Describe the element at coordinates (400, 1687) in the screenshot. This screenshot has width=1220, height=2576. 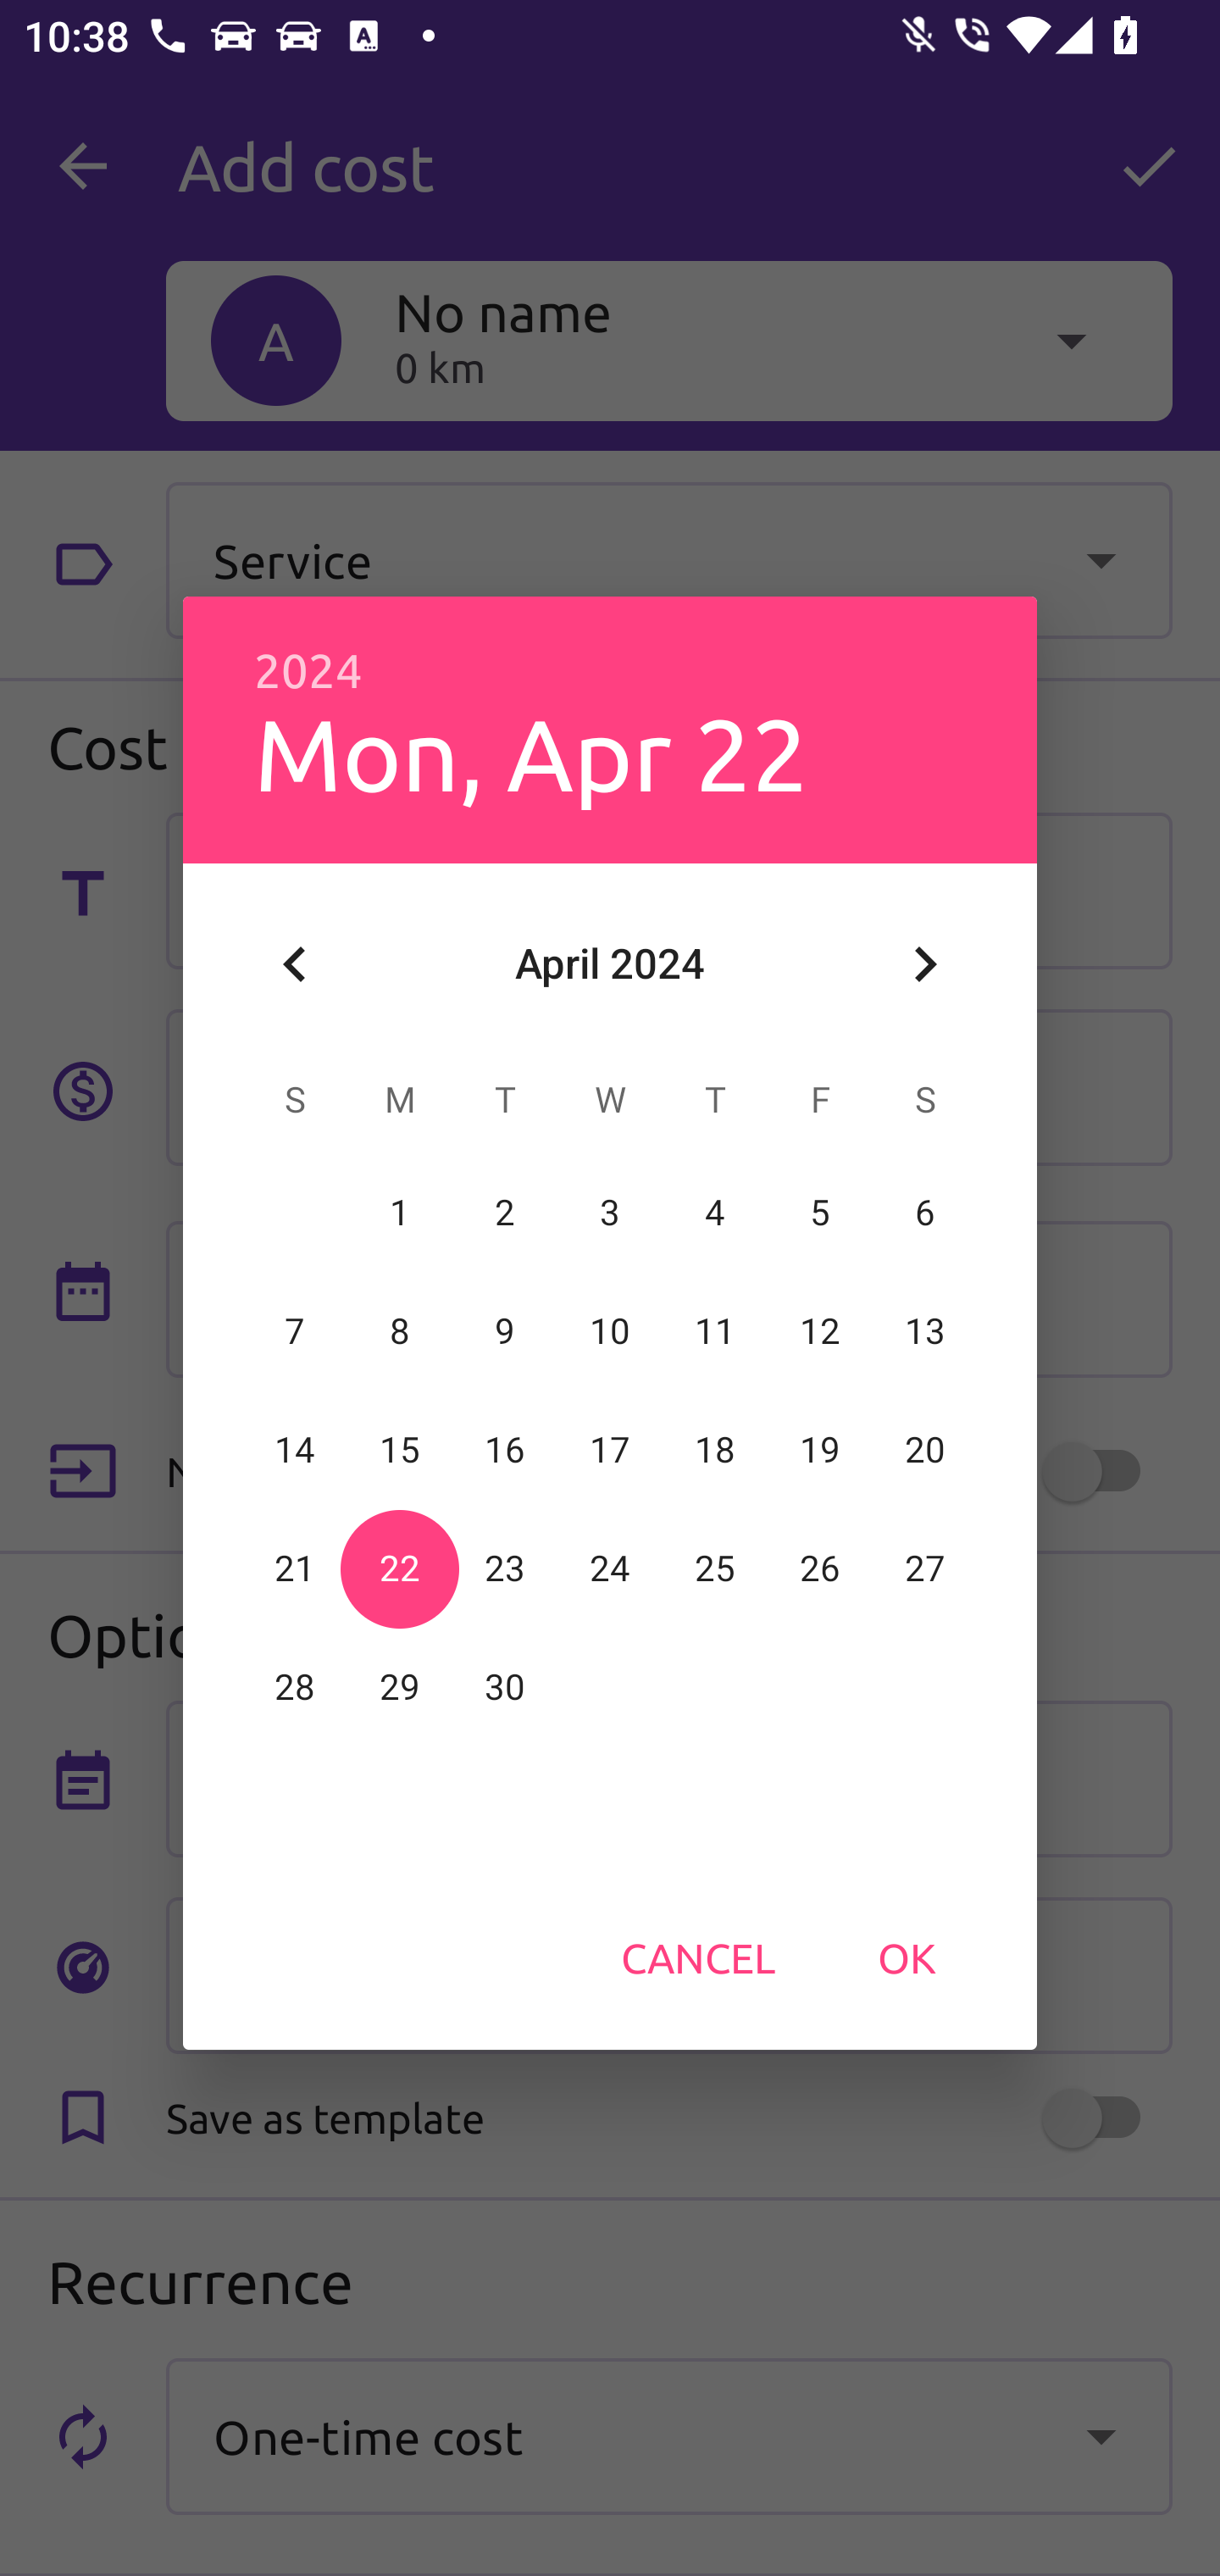
I see `29 29 April 2024` at that location.